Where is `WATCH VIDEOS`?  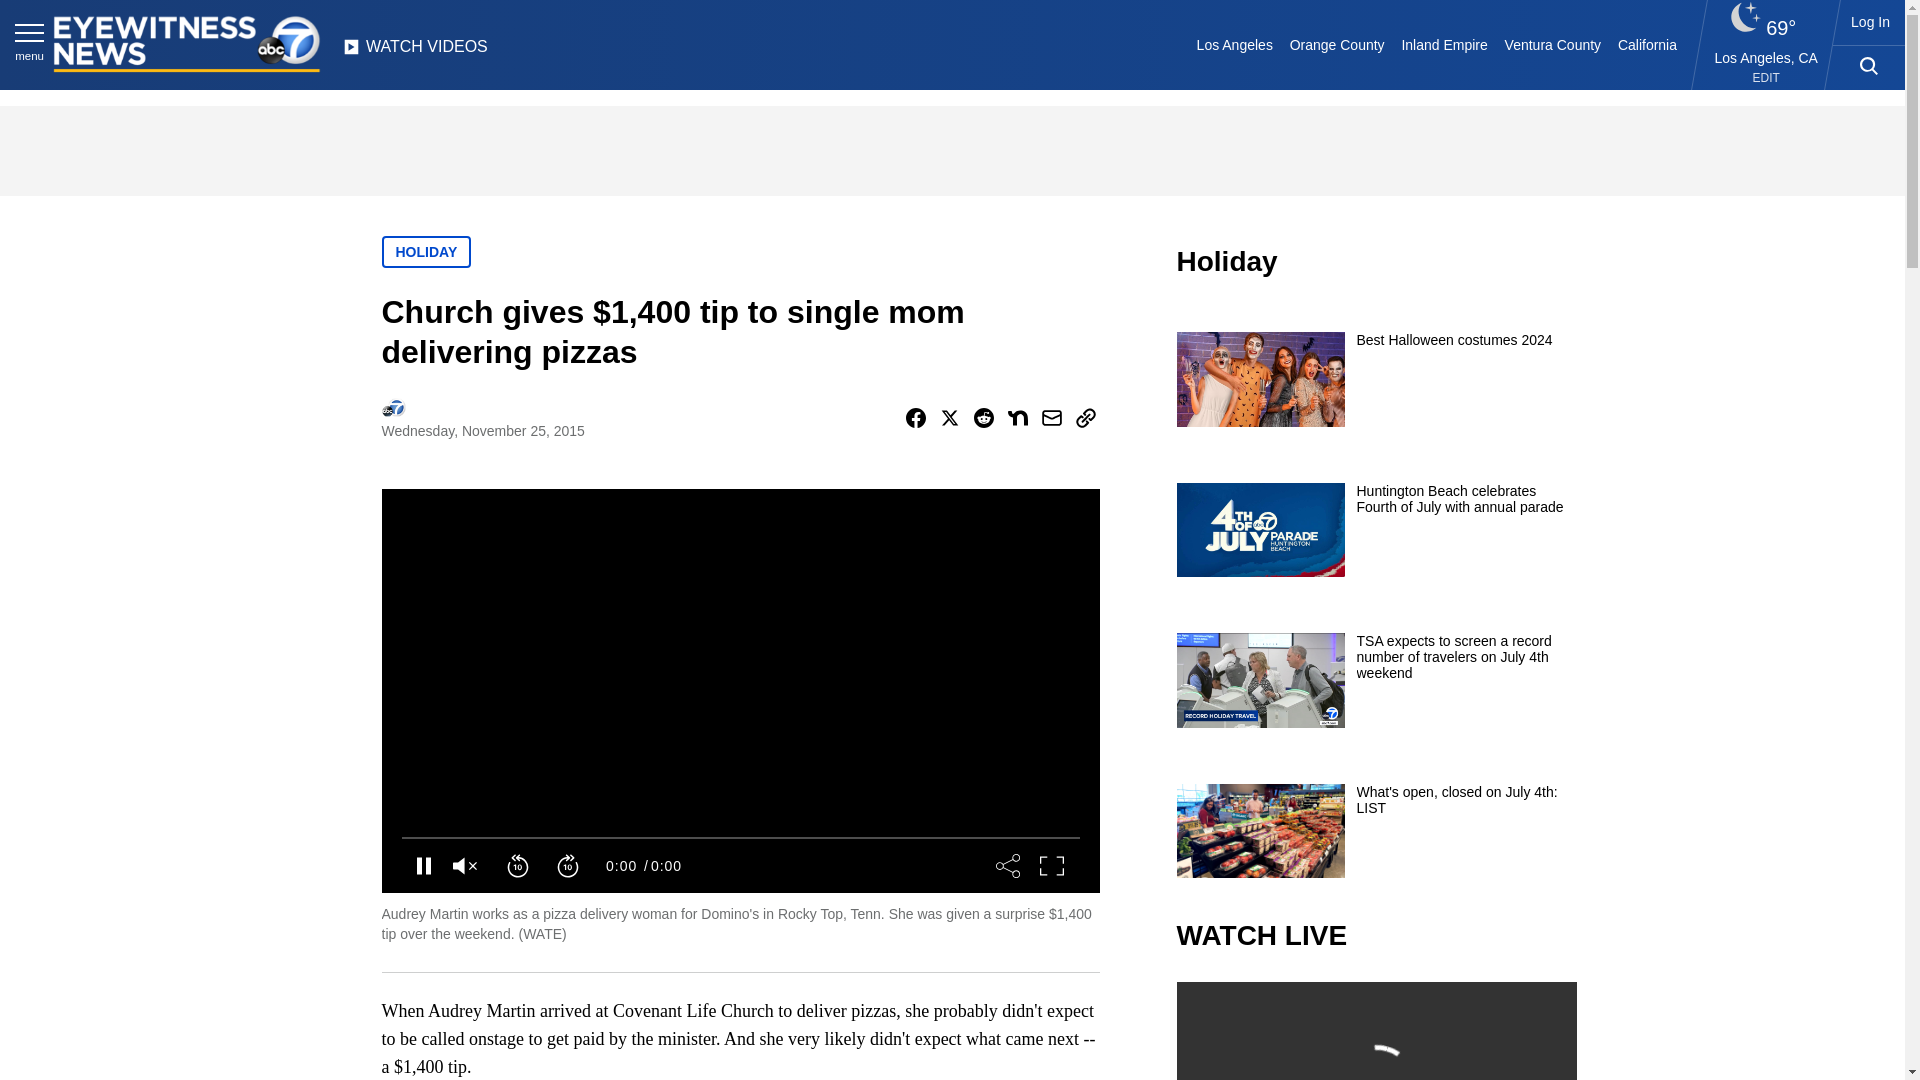
WATCH VIDEOS is located at coordinates (415, 52).